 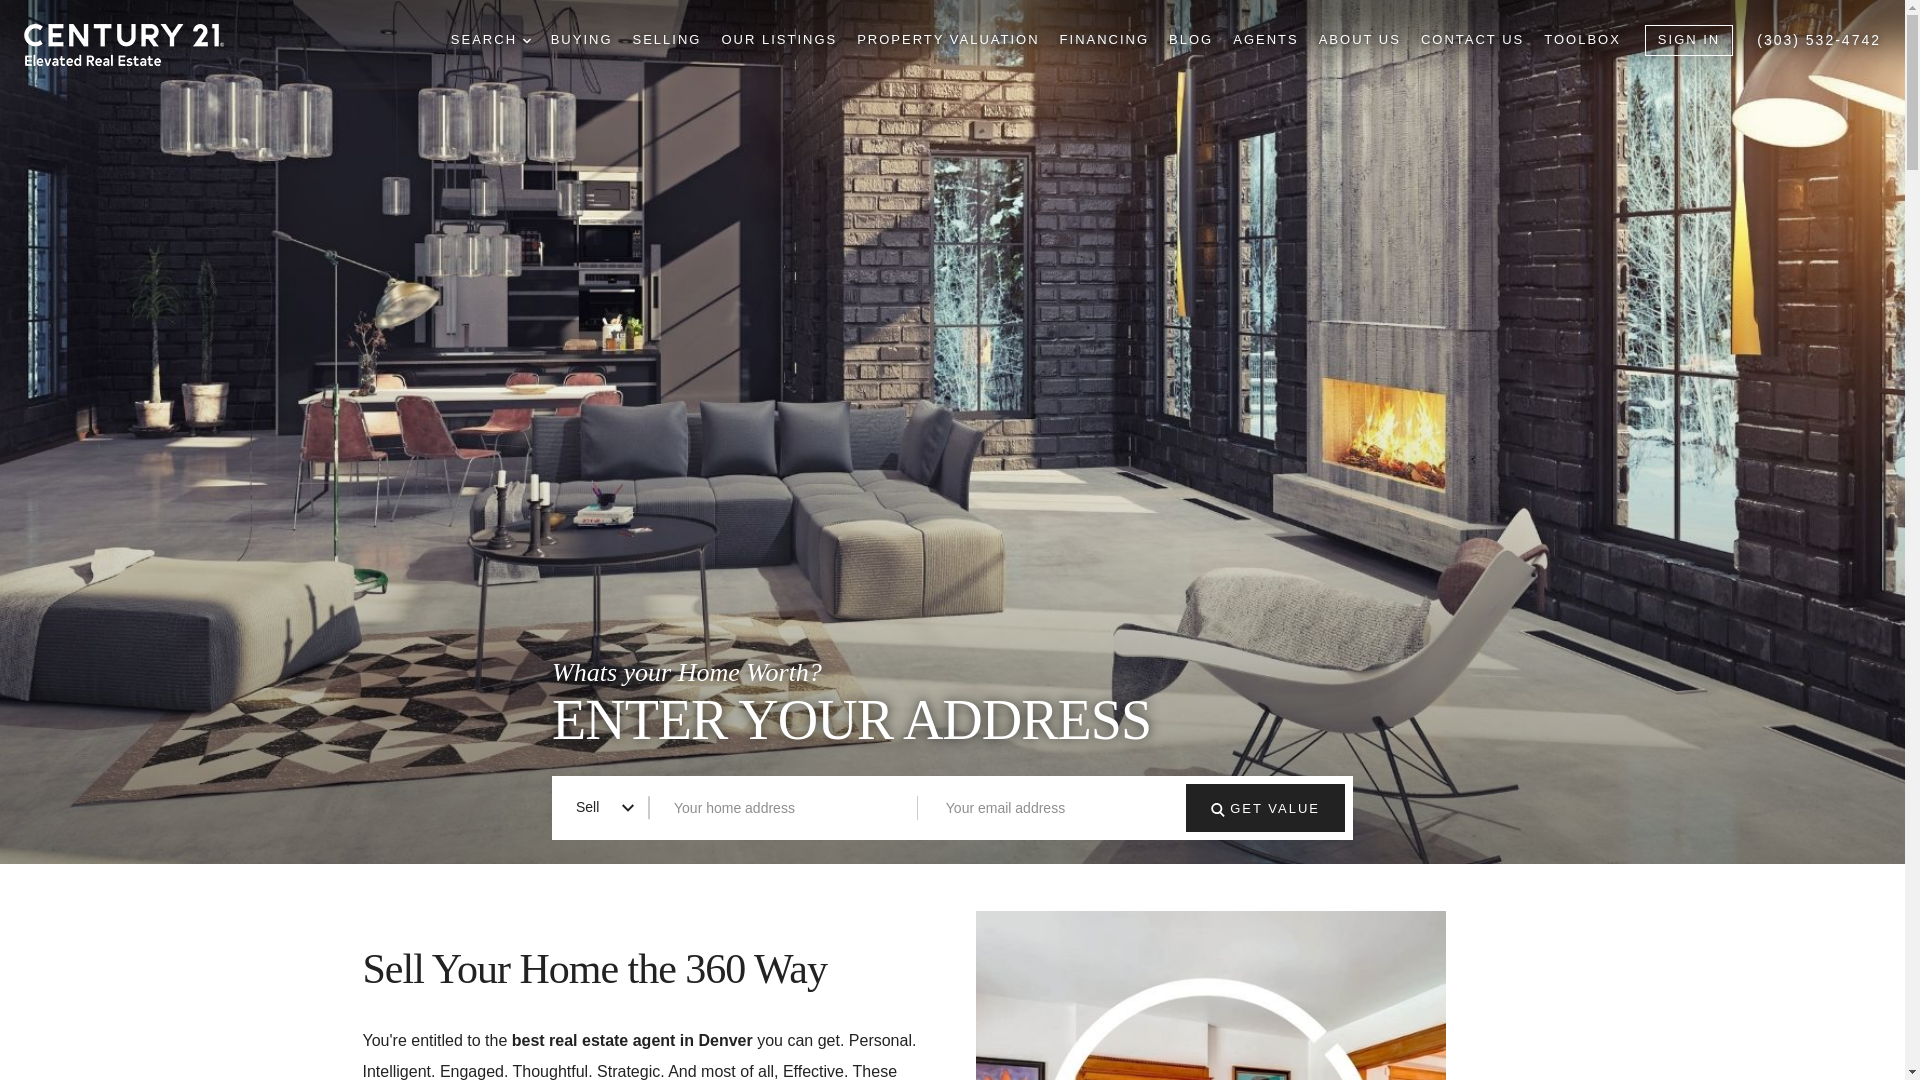 What do you see at coordinates (1360, 40) in the screenshot?
I see `ABOUT US` at bounding box center [1360, 40].